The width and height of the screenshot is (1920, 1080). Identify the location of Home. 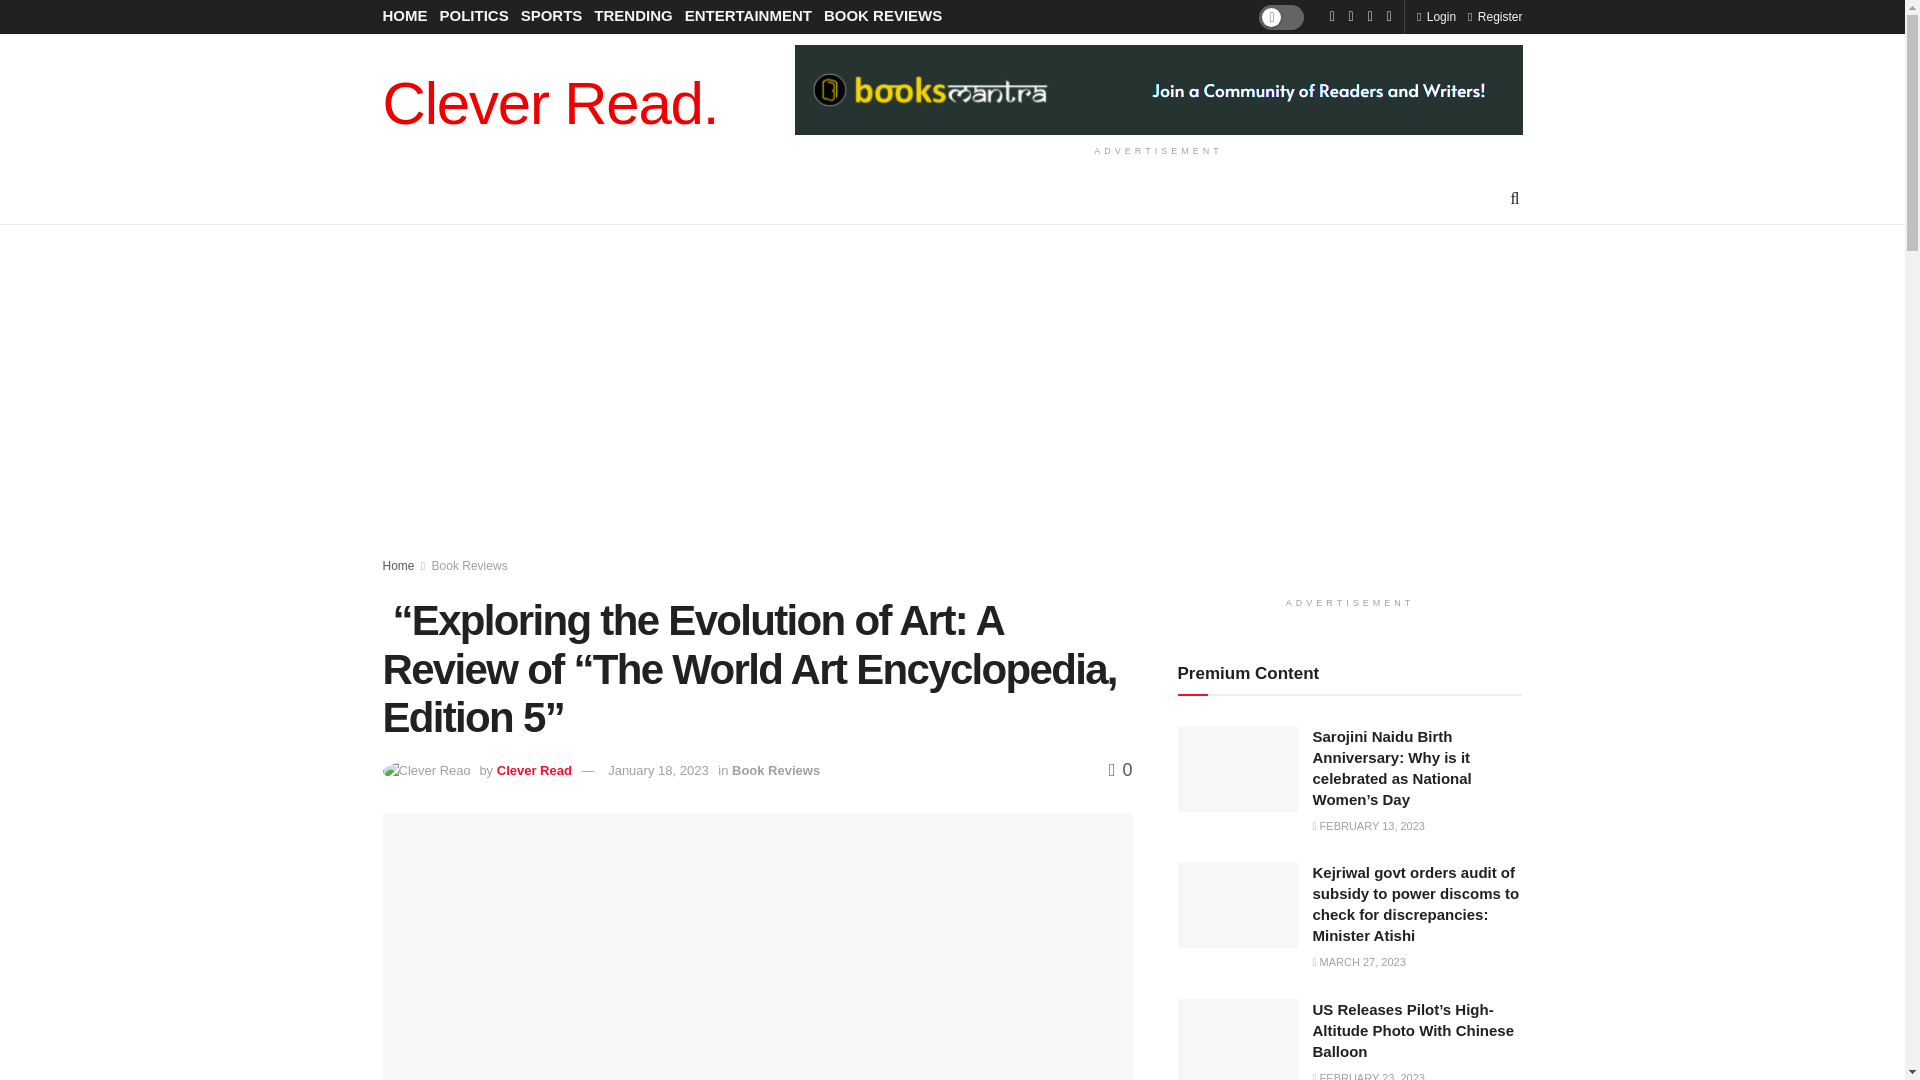
(398, 566).